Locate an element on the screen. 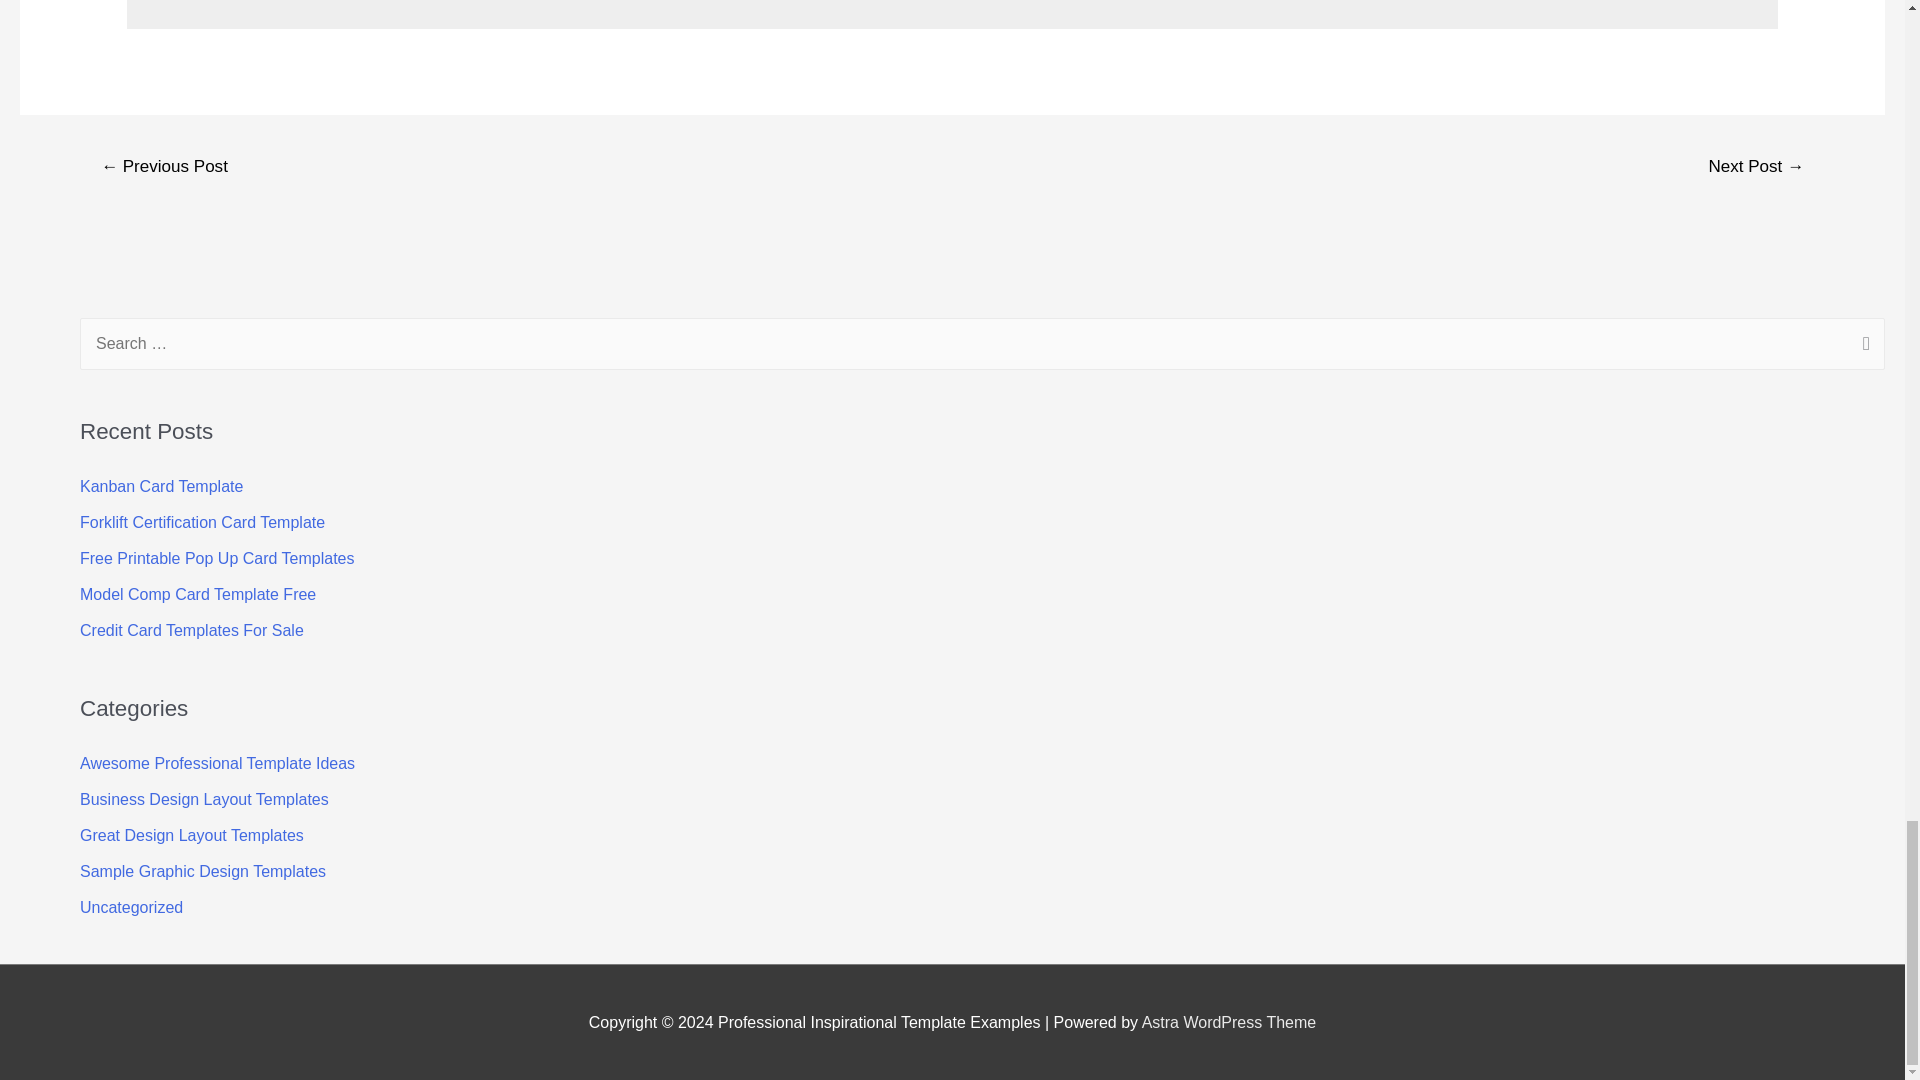 Image resolution: width=1920 pixels, height=1080 pixels. Free Printable Pop Up Card Templates is located at coordinates (218, 558).